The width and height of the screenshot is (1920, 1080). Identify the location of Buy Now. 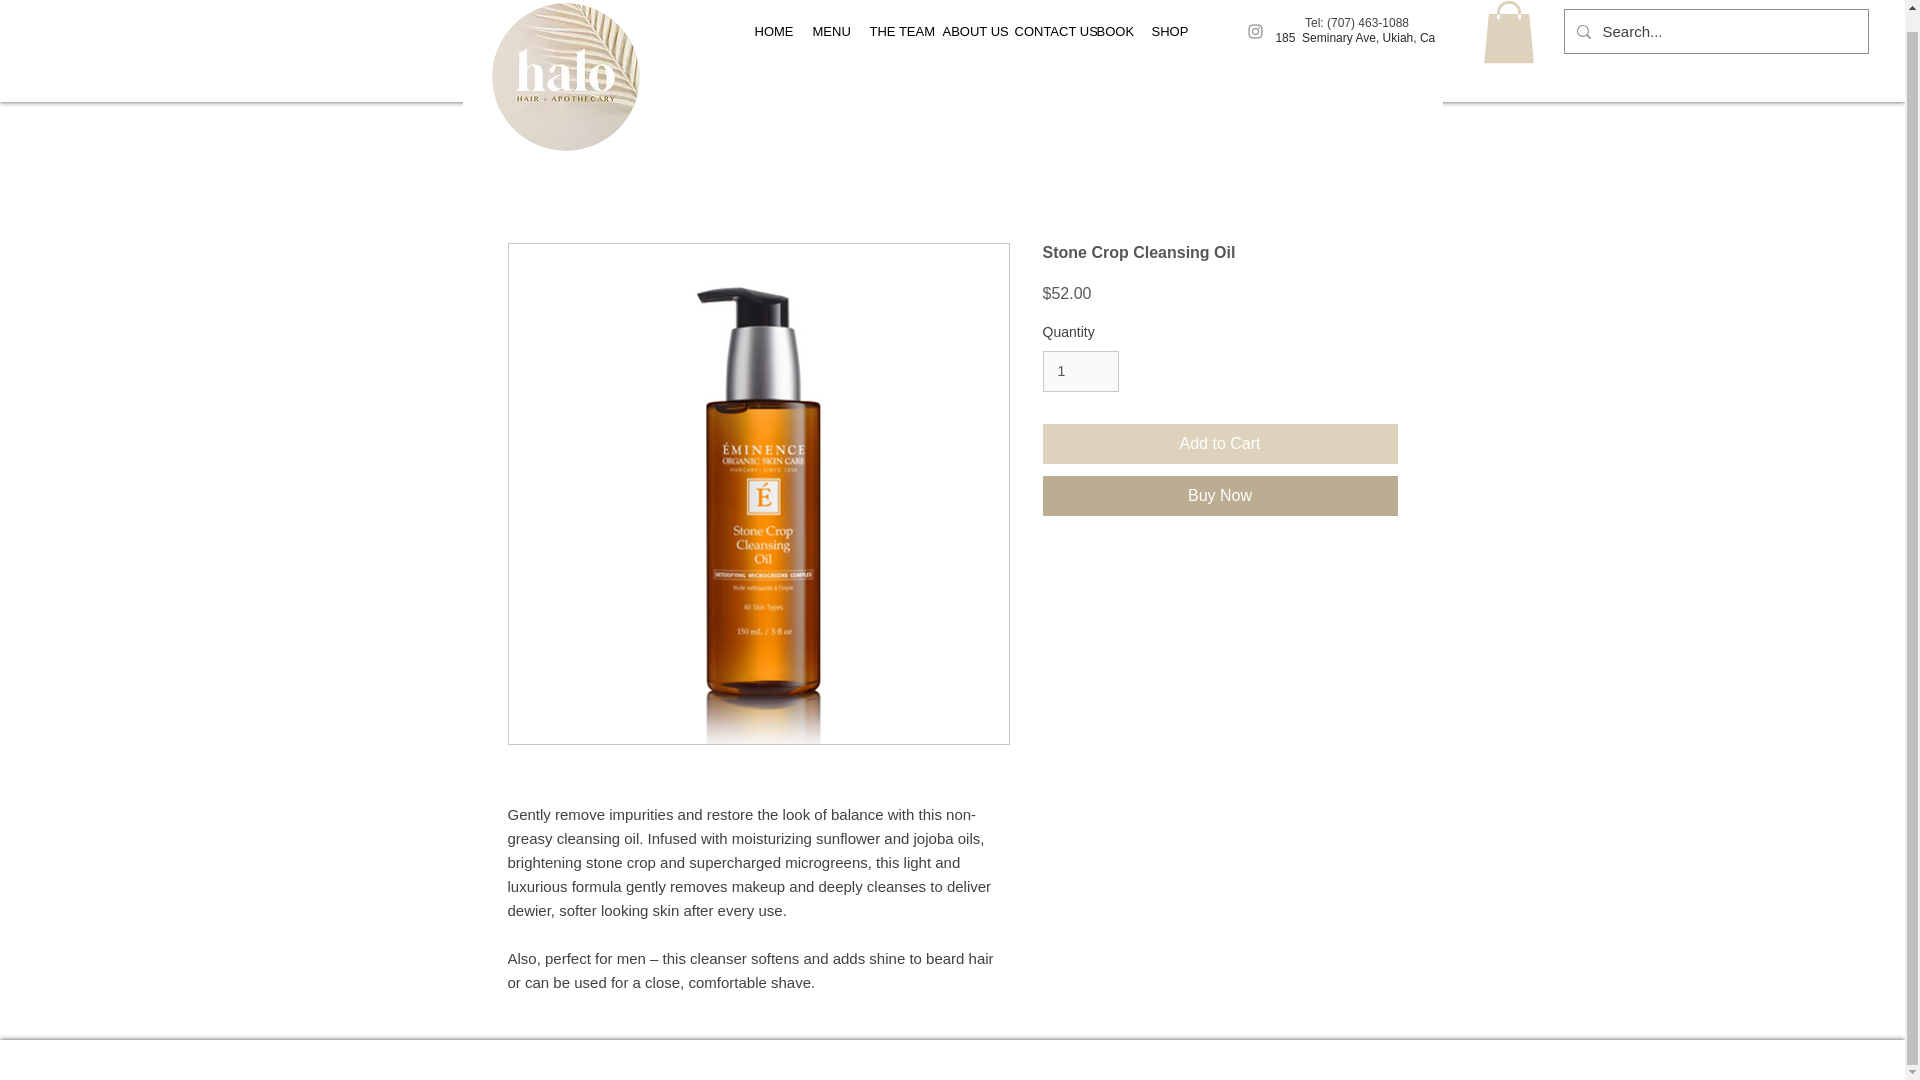
(1220, 496).